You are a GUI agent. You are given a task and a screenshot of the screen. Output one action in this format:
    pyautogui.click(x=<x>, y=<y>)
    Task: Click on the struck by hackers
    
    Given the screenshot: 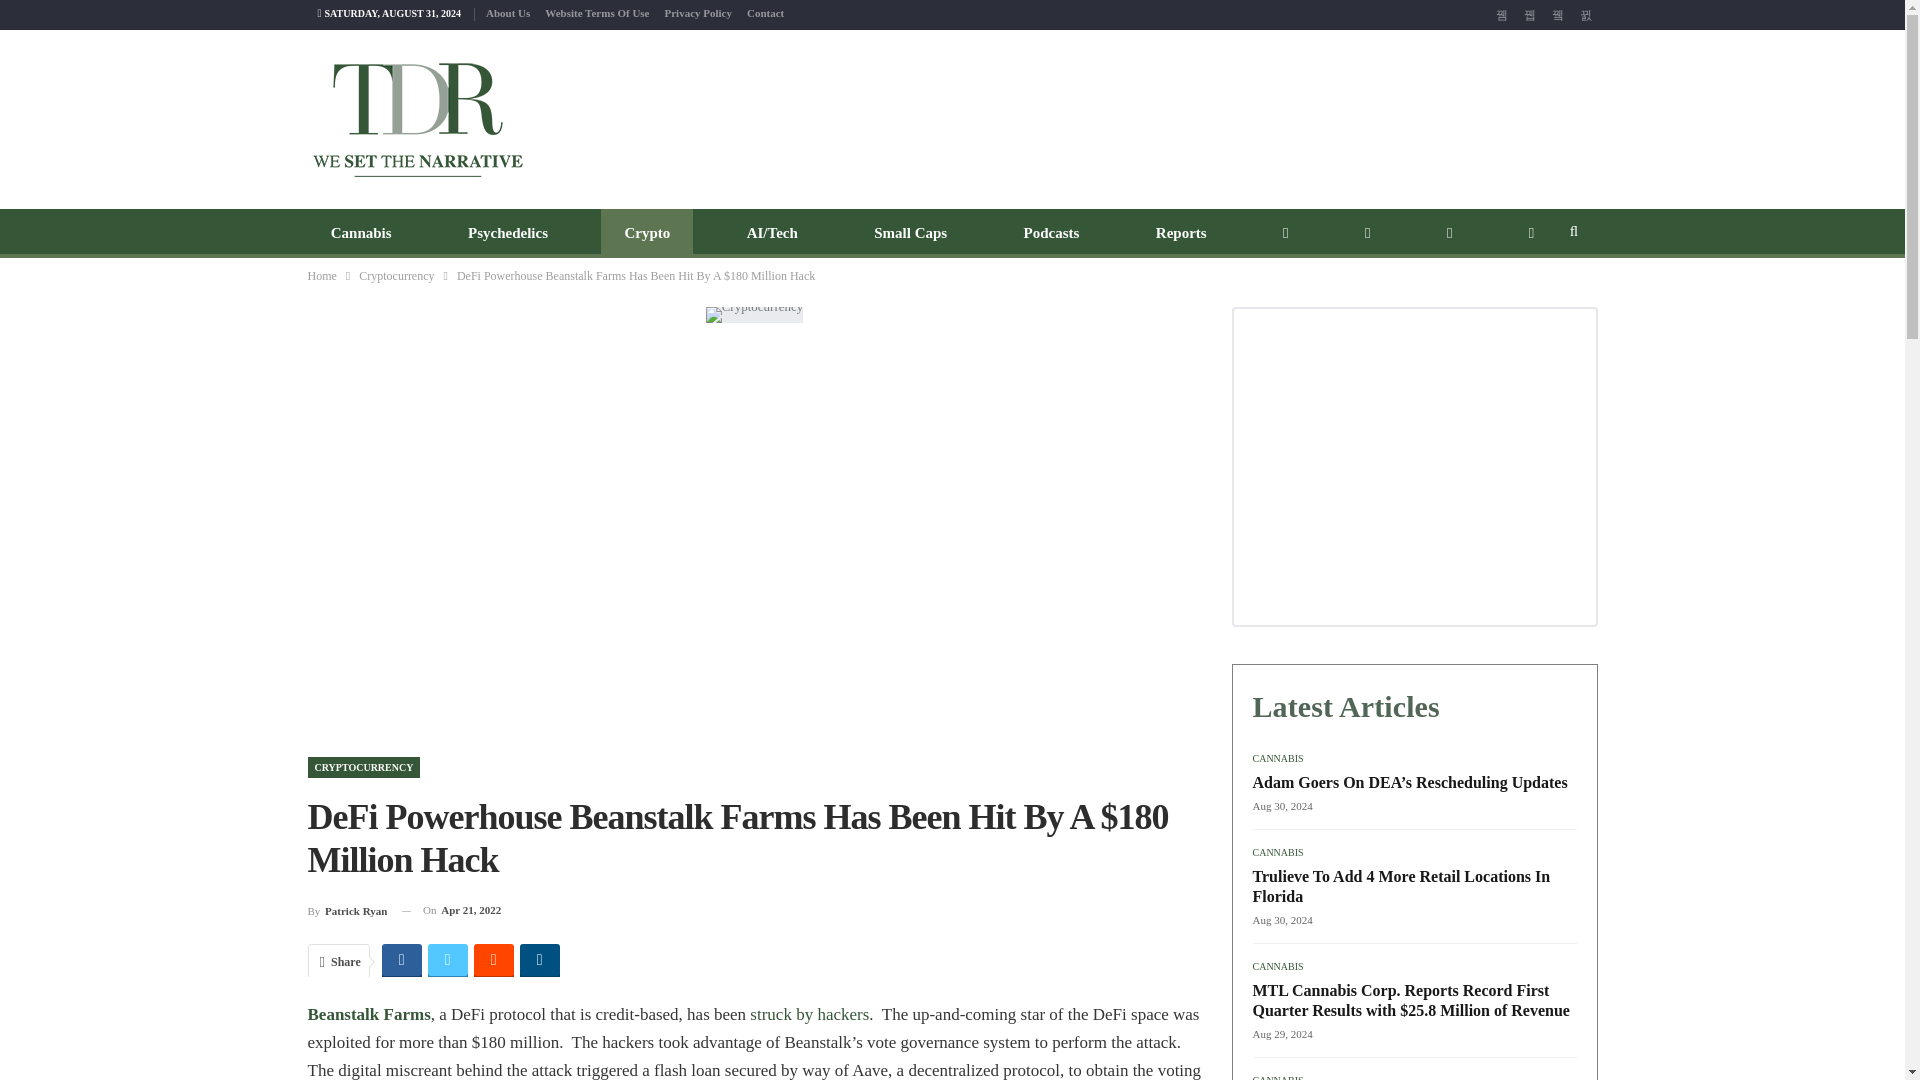 What is the action you would take?
    pyautogui.click(x=808, y=1014)
    